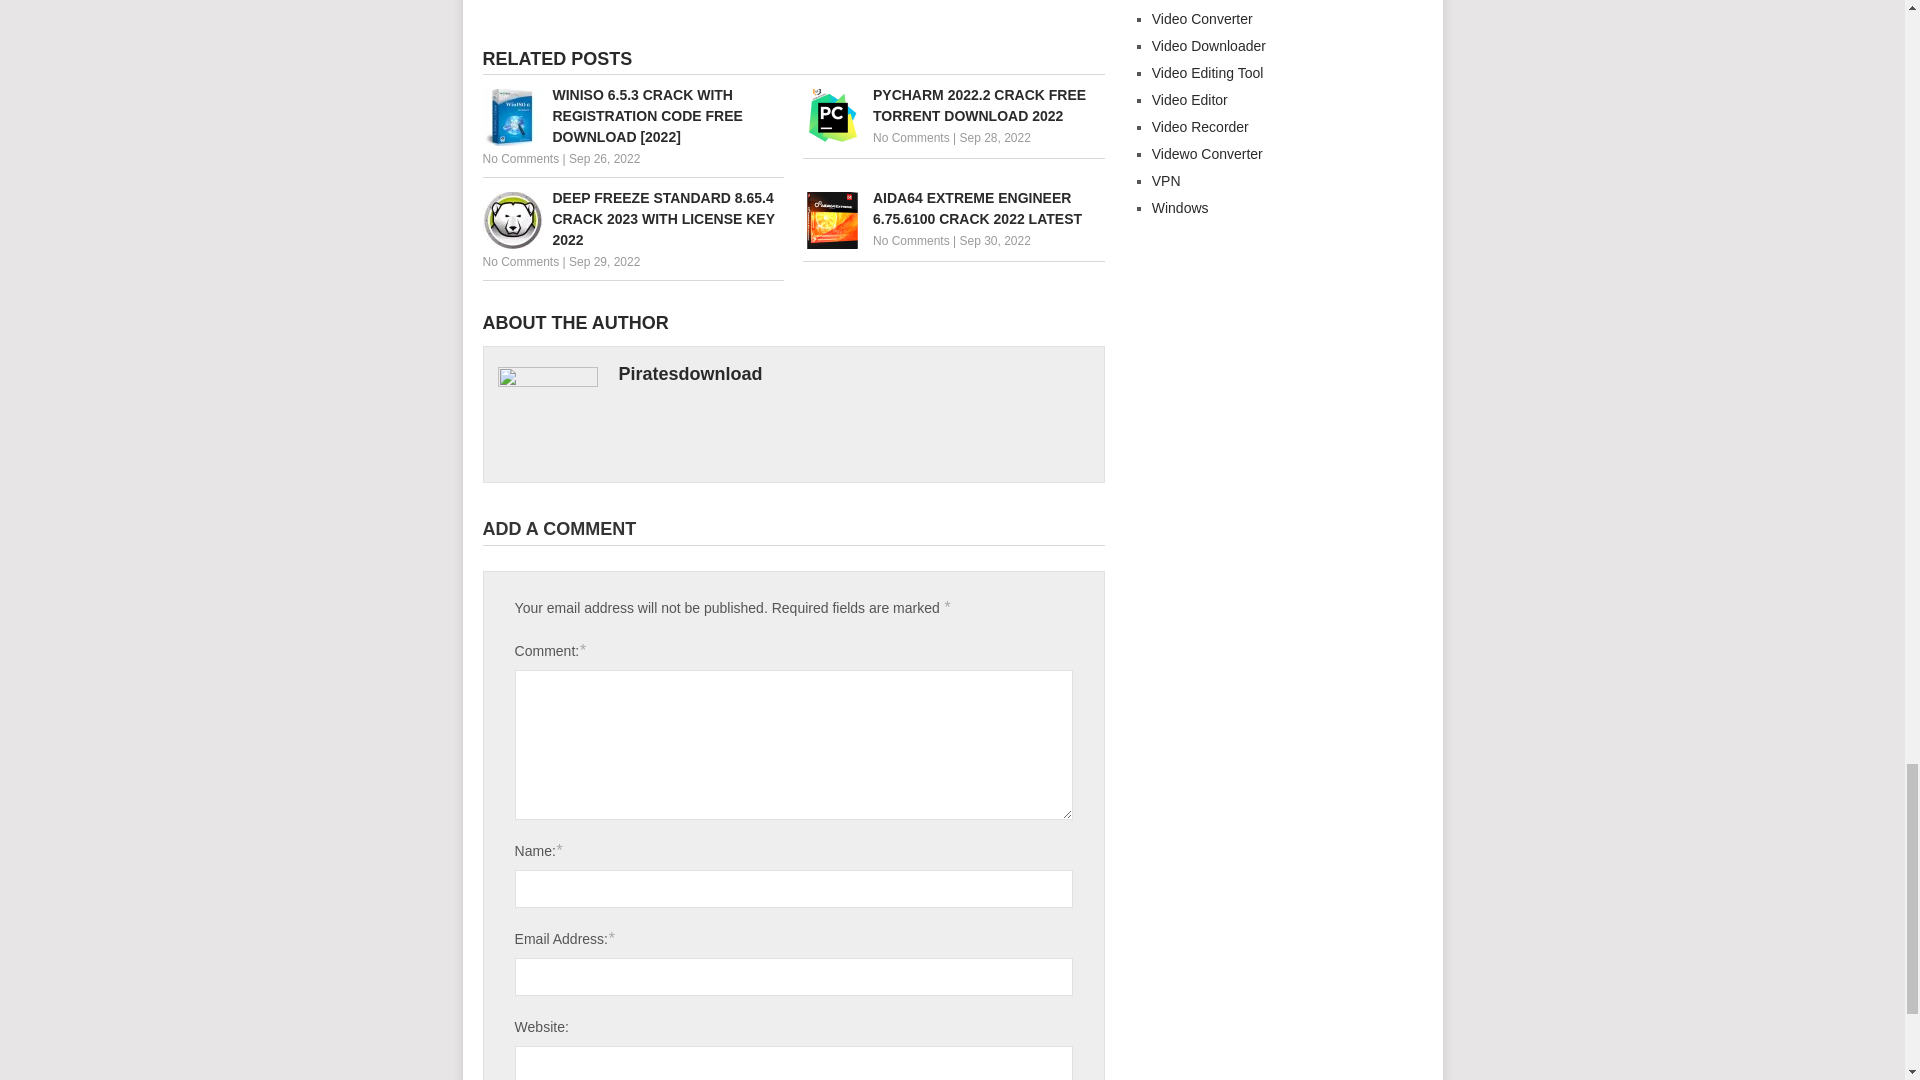 This screenshot has width=1920, height=1080. What do you see at coordinates (520, 261) in the screenshot?
I see `No Comments` at bounding box center [520, 261].